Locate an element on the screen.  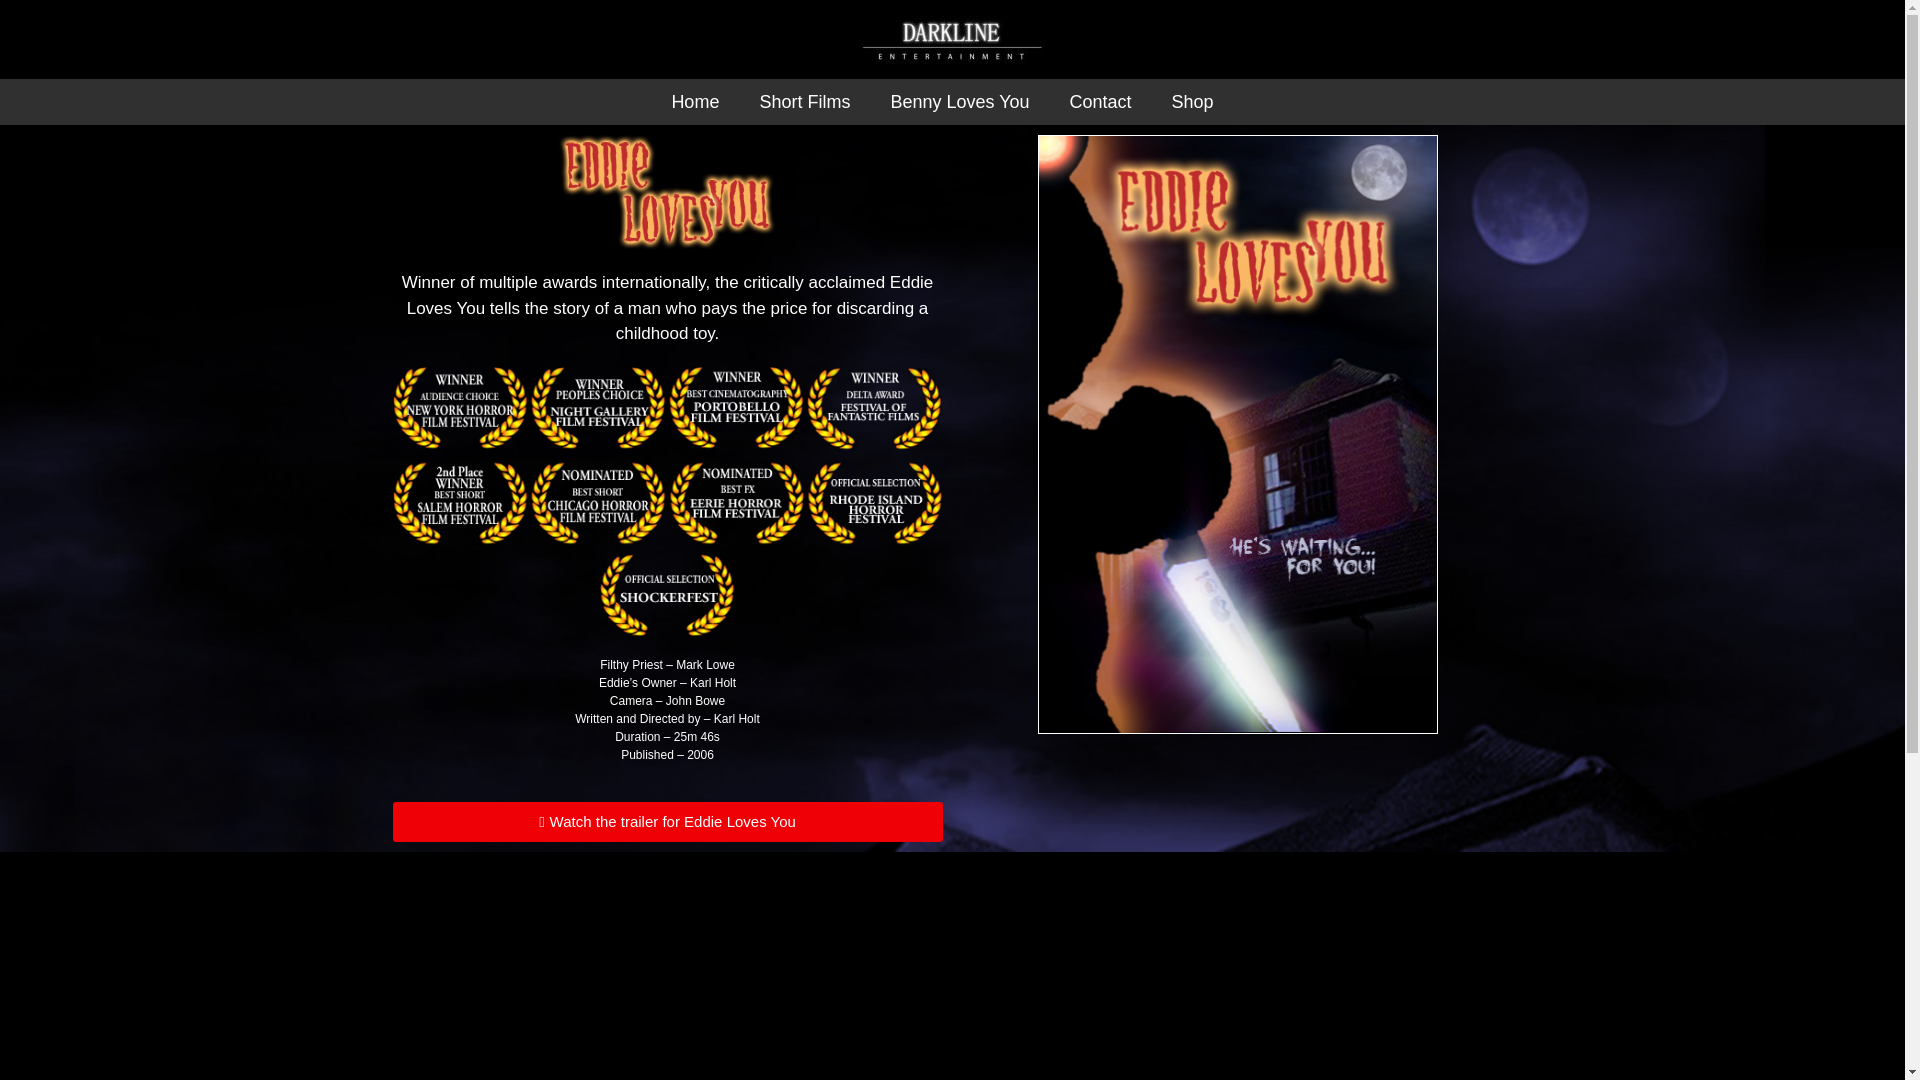
Contact is located at coordinates (1101, 102).